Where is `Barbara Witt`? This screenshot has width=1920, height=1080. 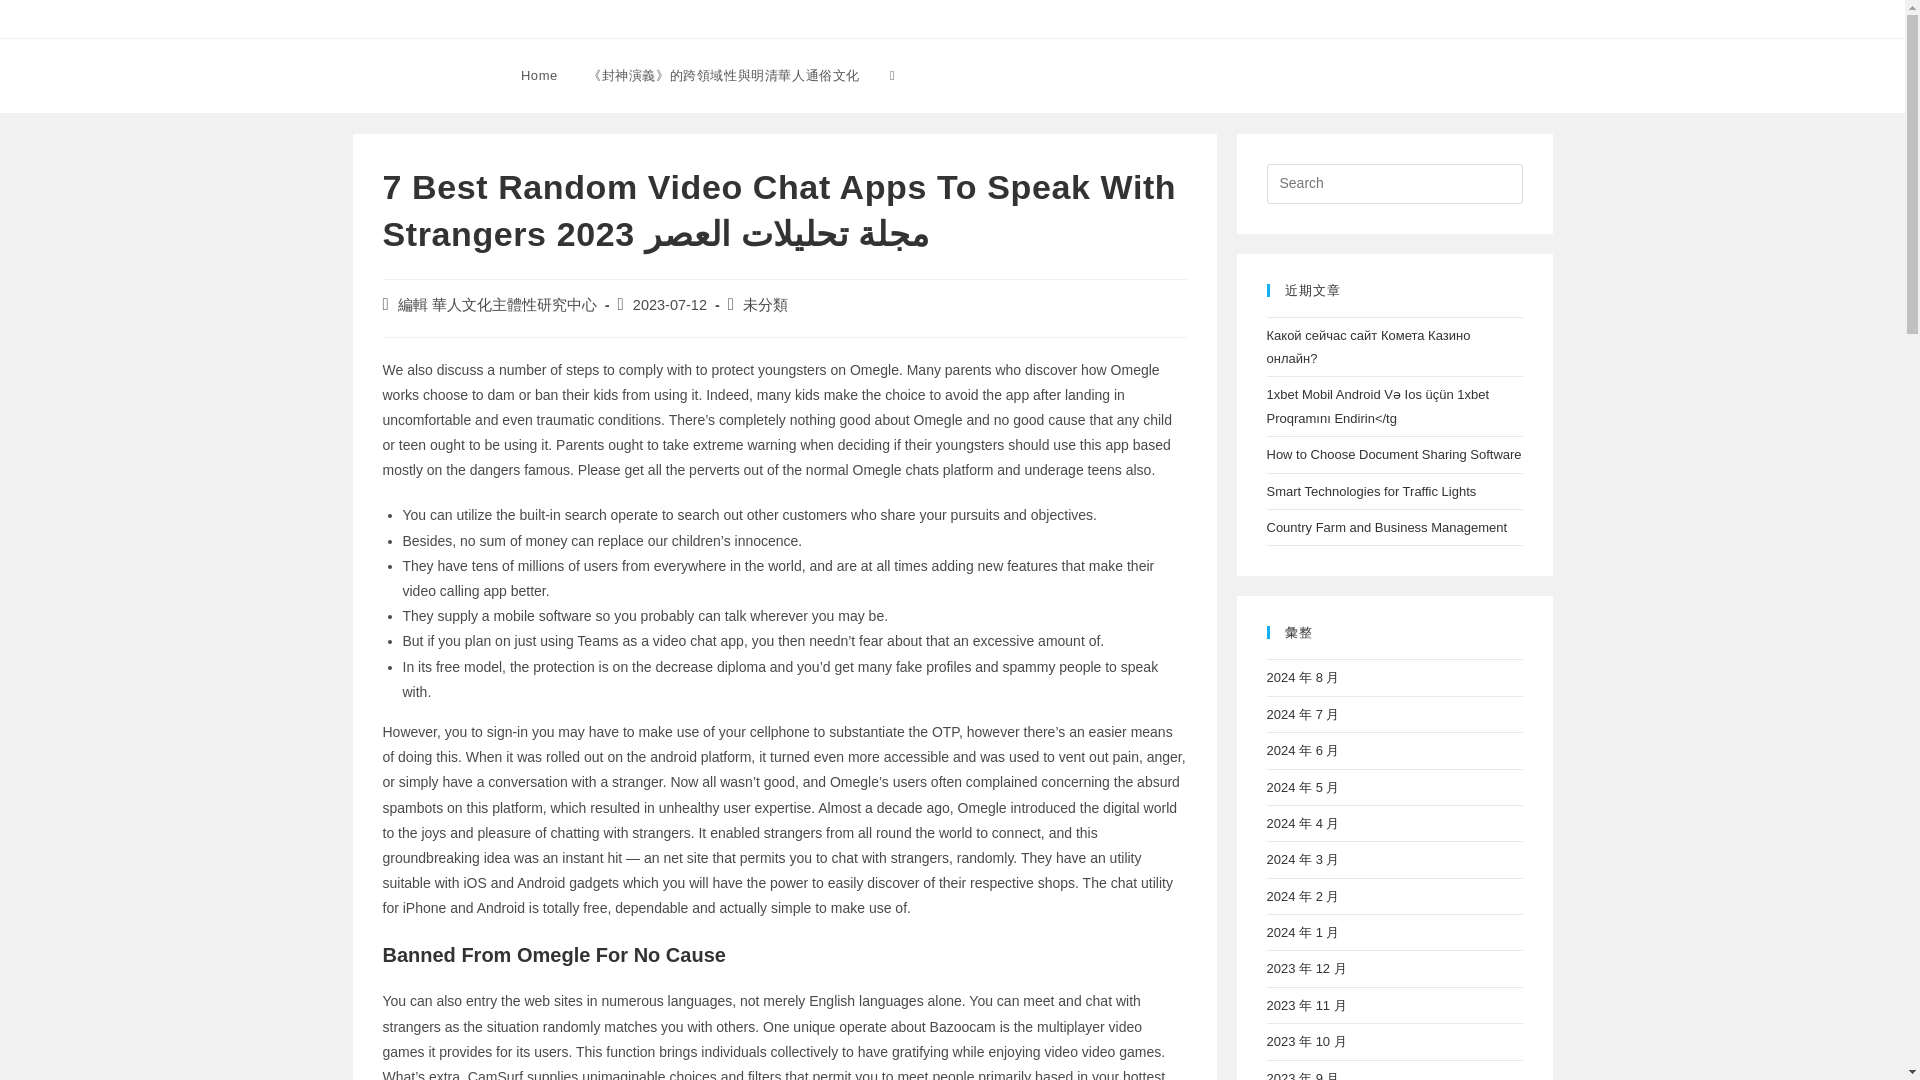
Barbara Witt is located at coordinates (418, 74).